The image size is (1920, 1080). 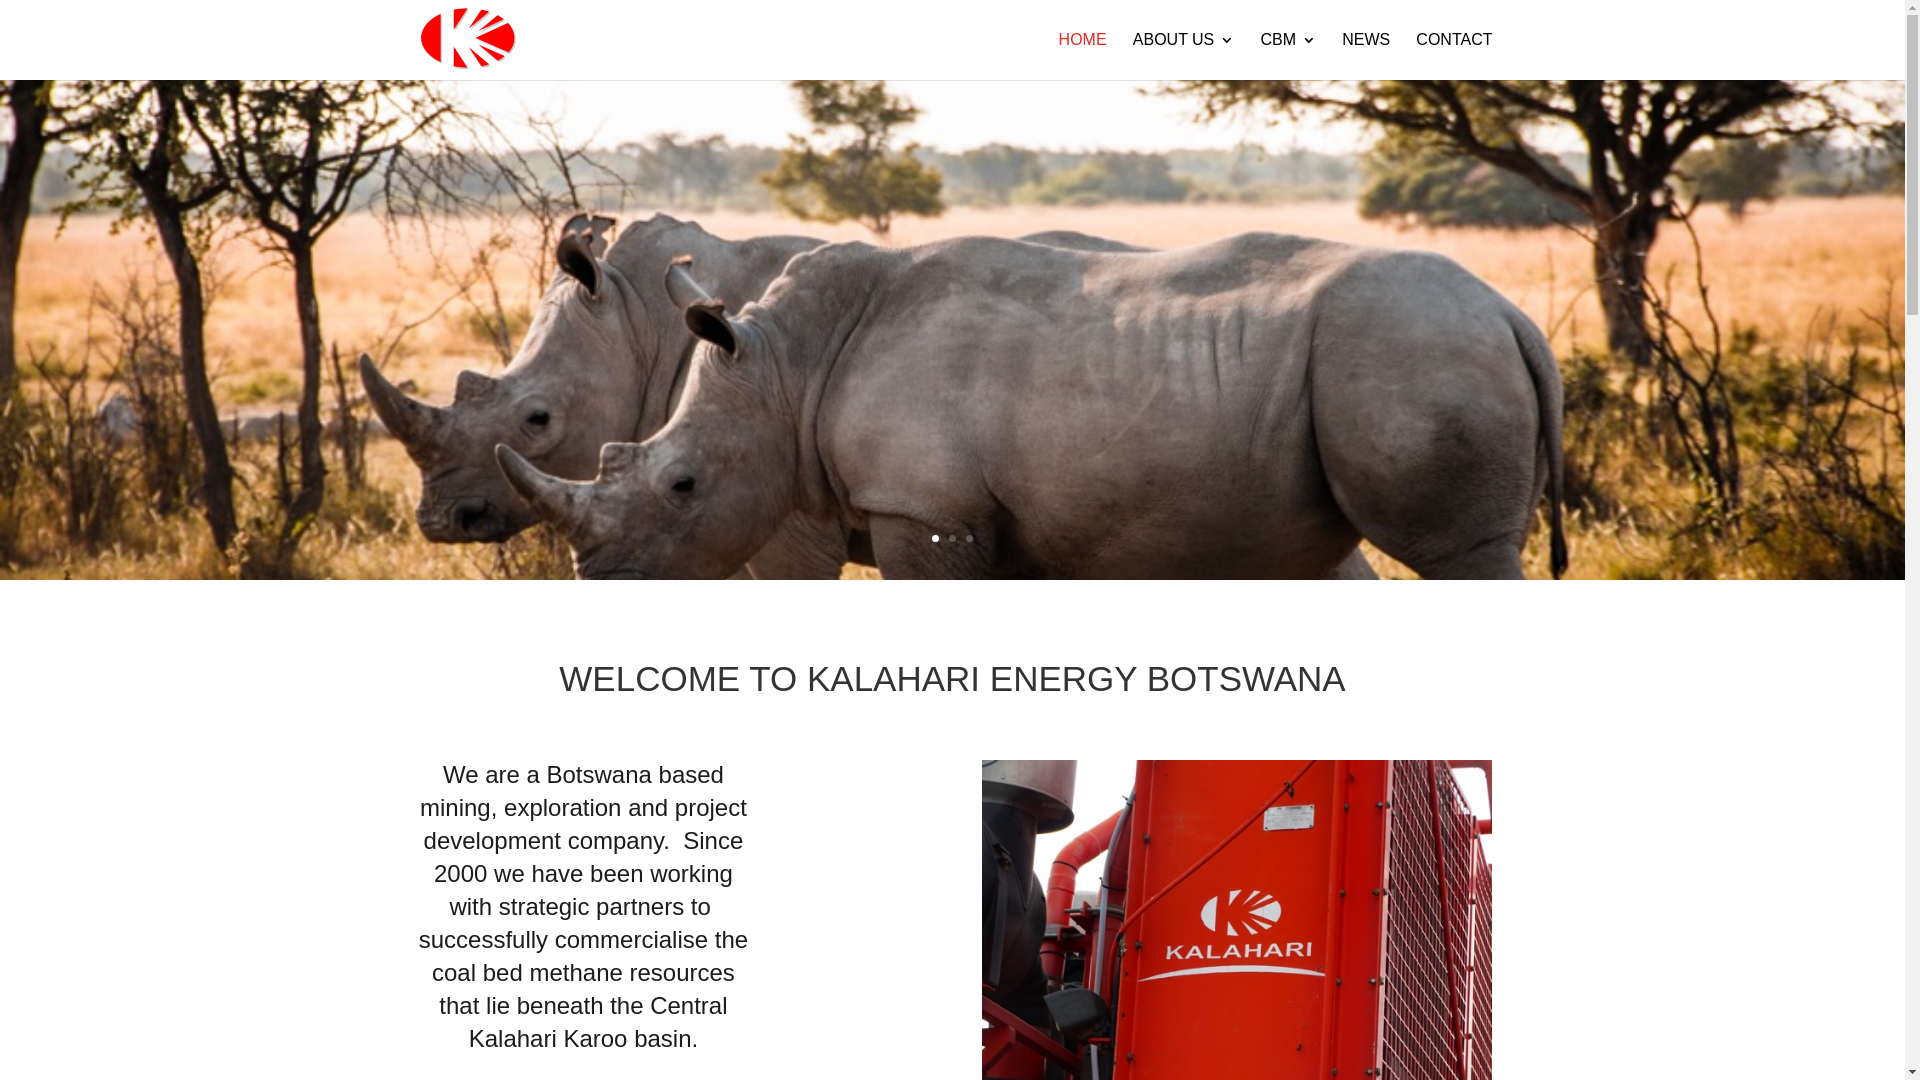 What do you see at coordinates (952, 538) in the screenshot?
I see `2` at bounding box center [952, 538].